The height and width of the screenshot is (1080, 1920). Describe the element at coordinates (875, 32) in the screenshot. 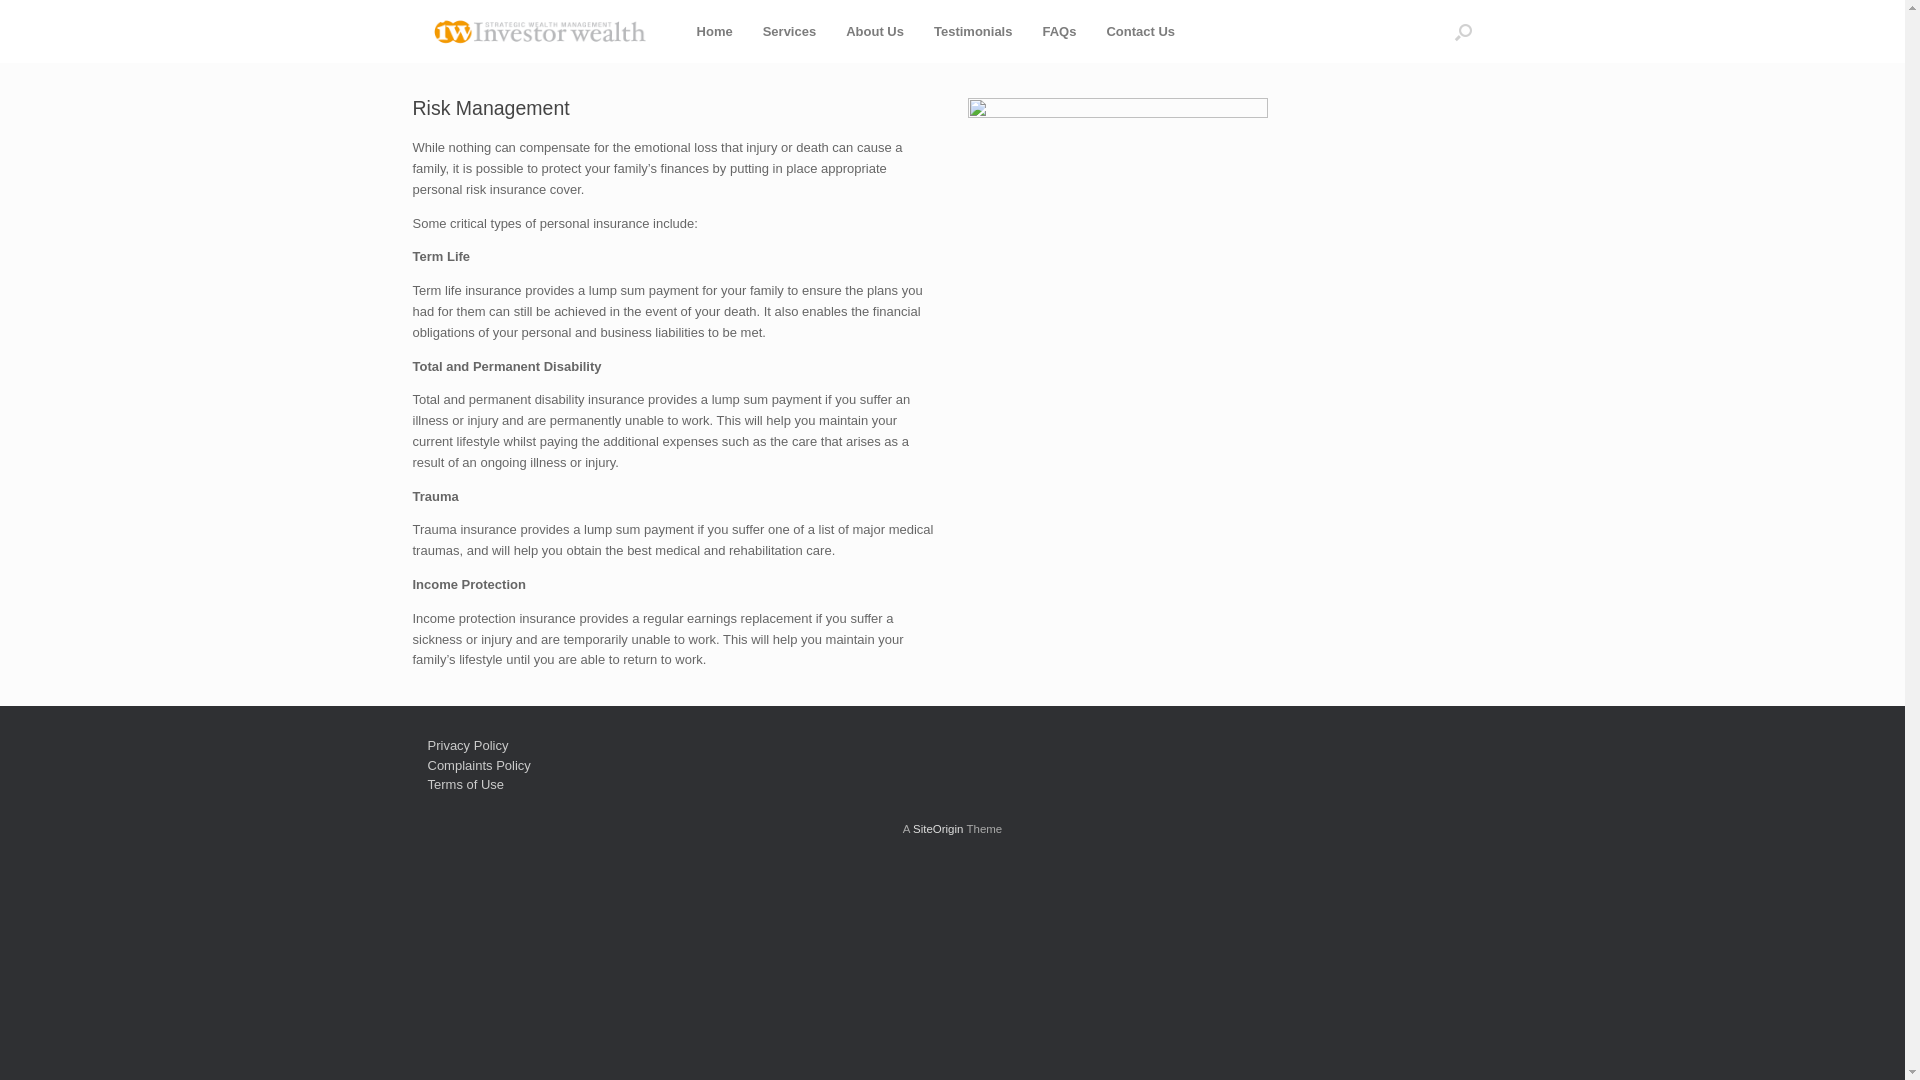

I see `About Us` at that location.